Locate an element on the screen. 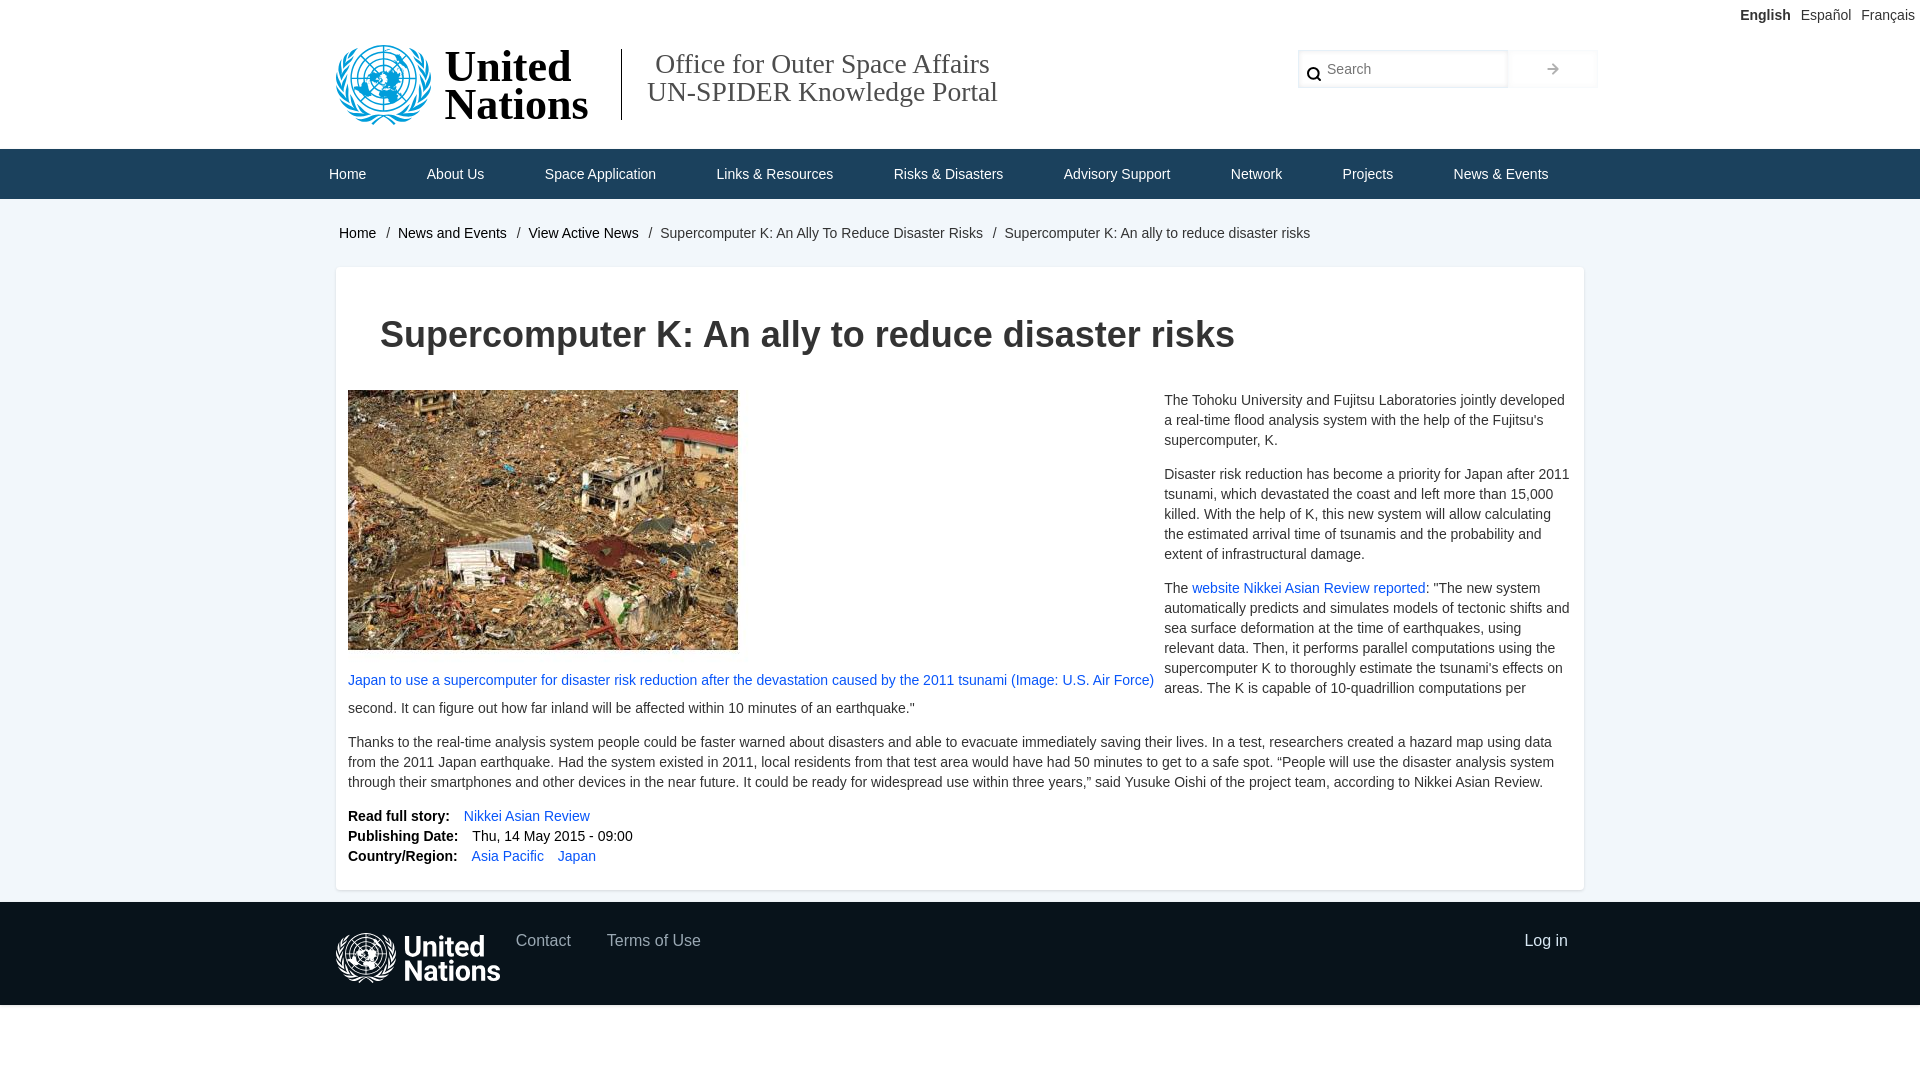  Home is located at coordinates (347, 174).